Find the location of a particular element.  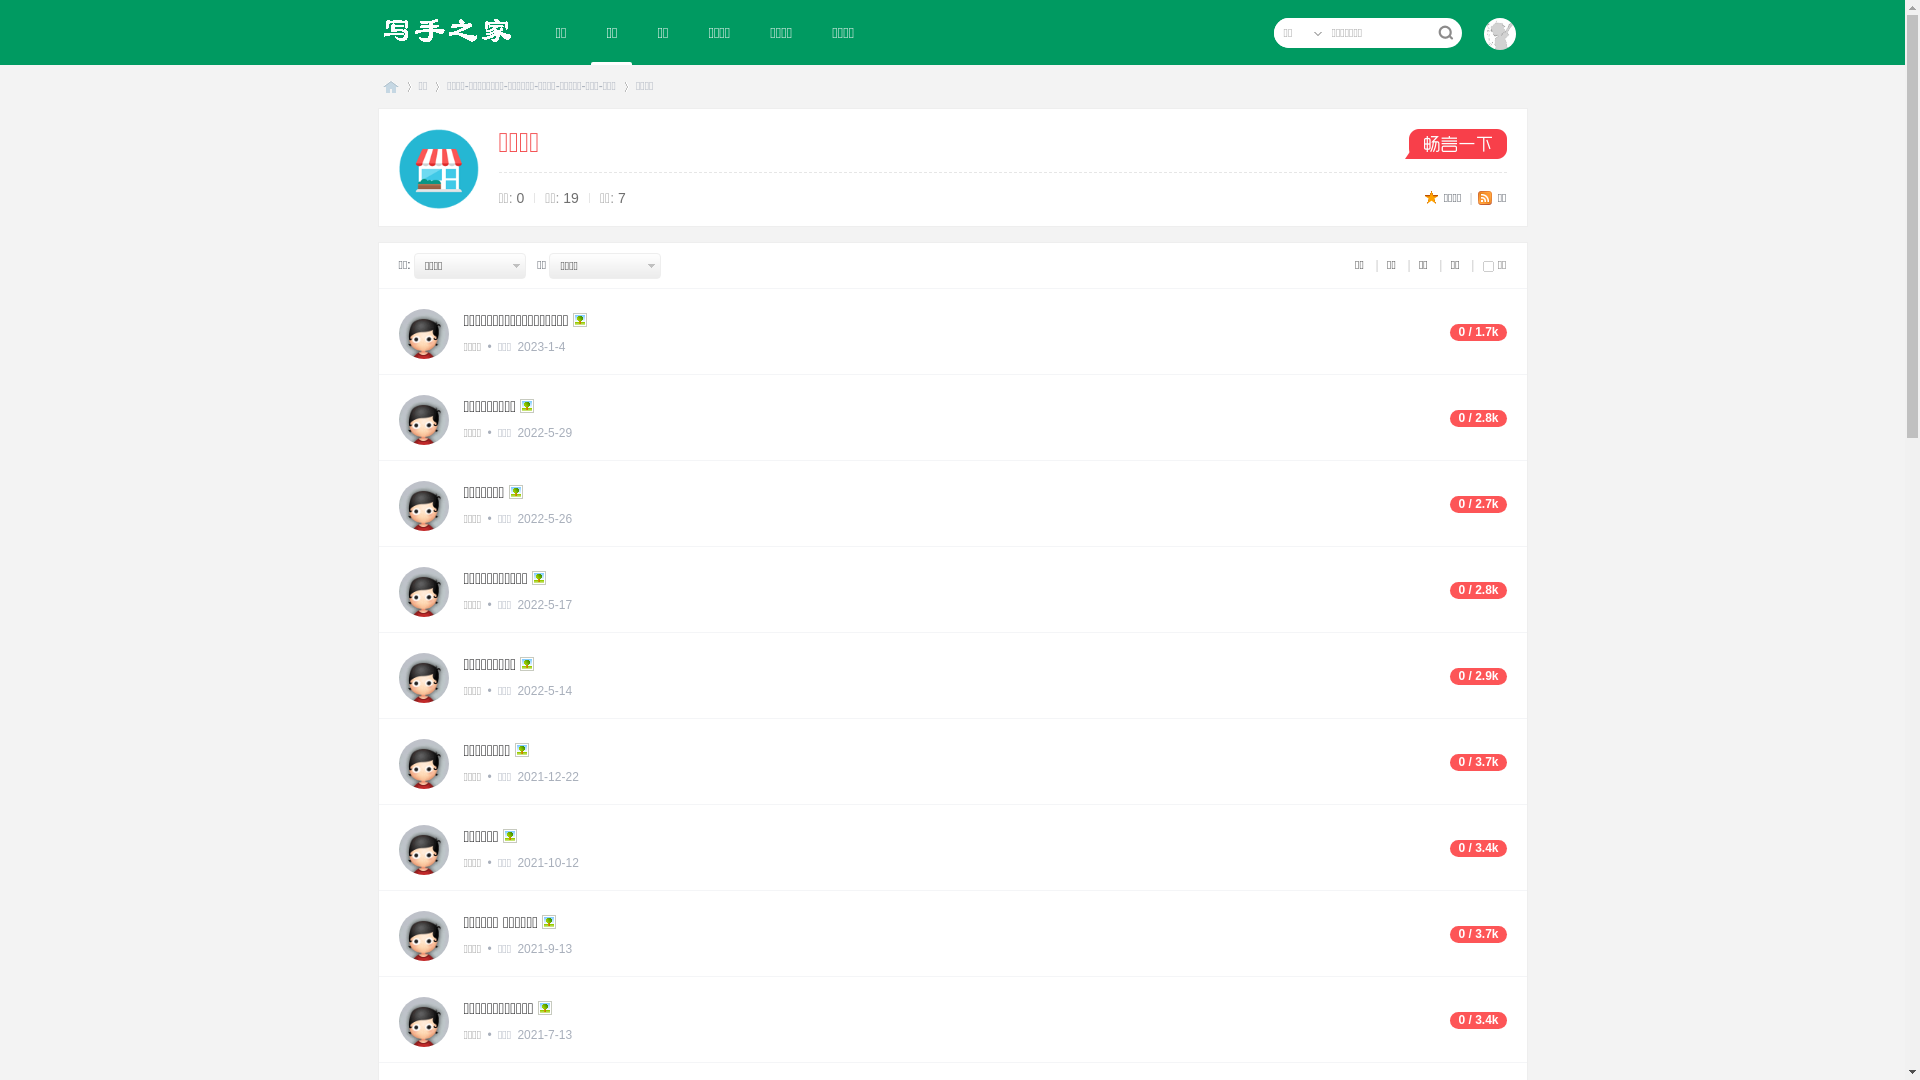

true is located at coordinates (1444, 33).